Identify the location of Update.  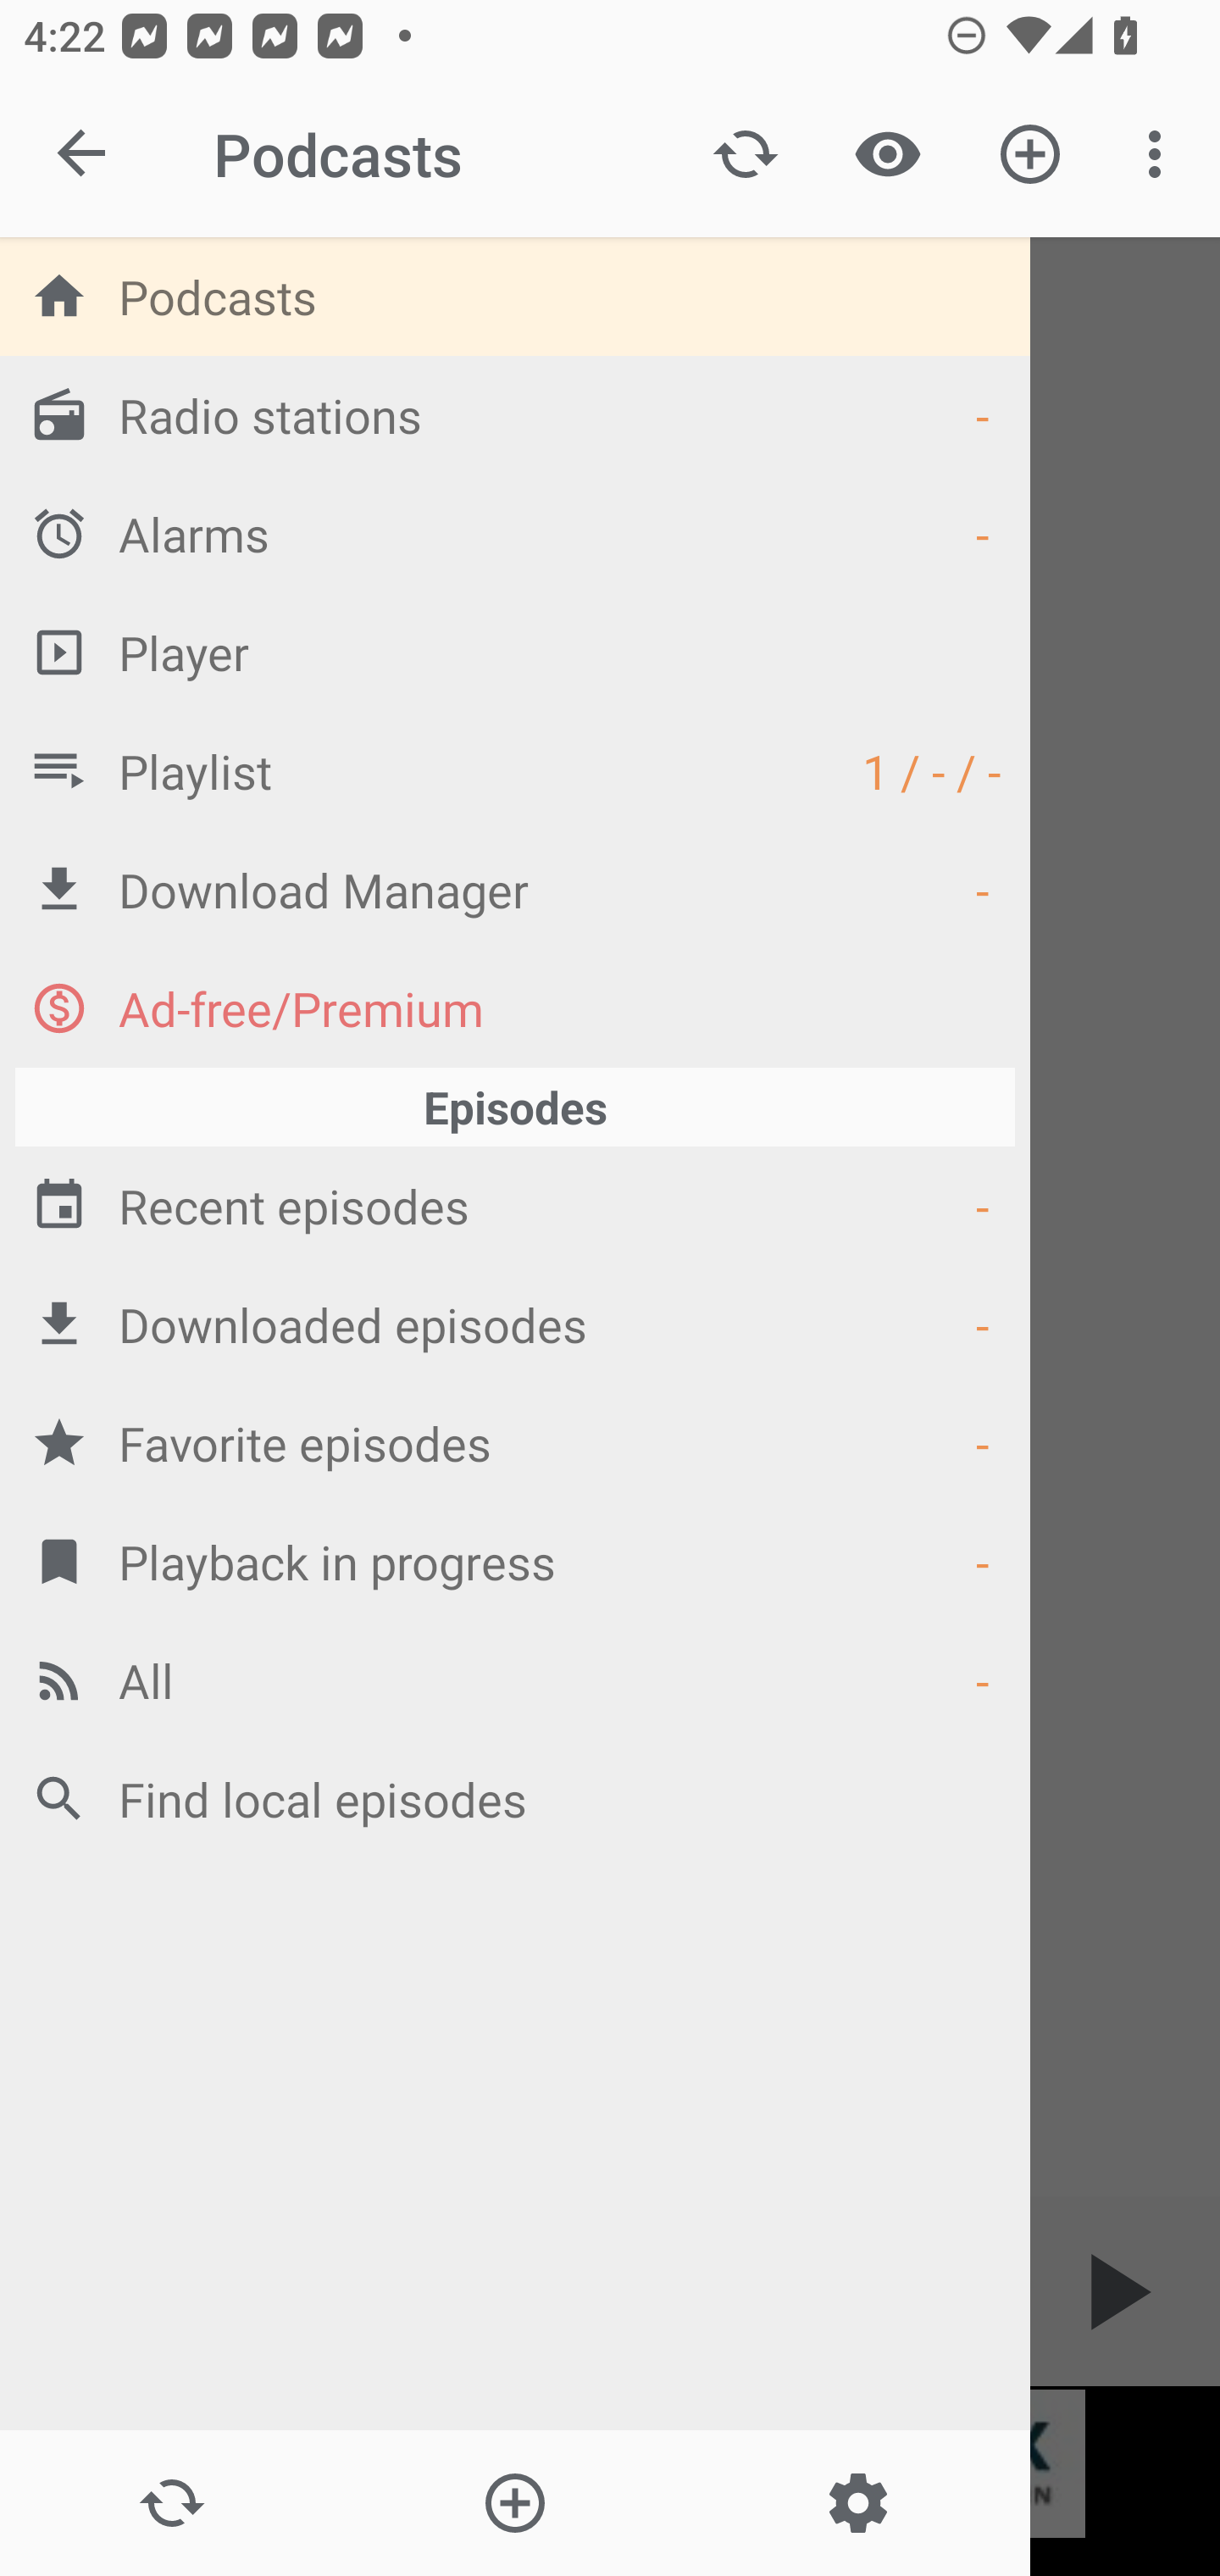
(746, 154).